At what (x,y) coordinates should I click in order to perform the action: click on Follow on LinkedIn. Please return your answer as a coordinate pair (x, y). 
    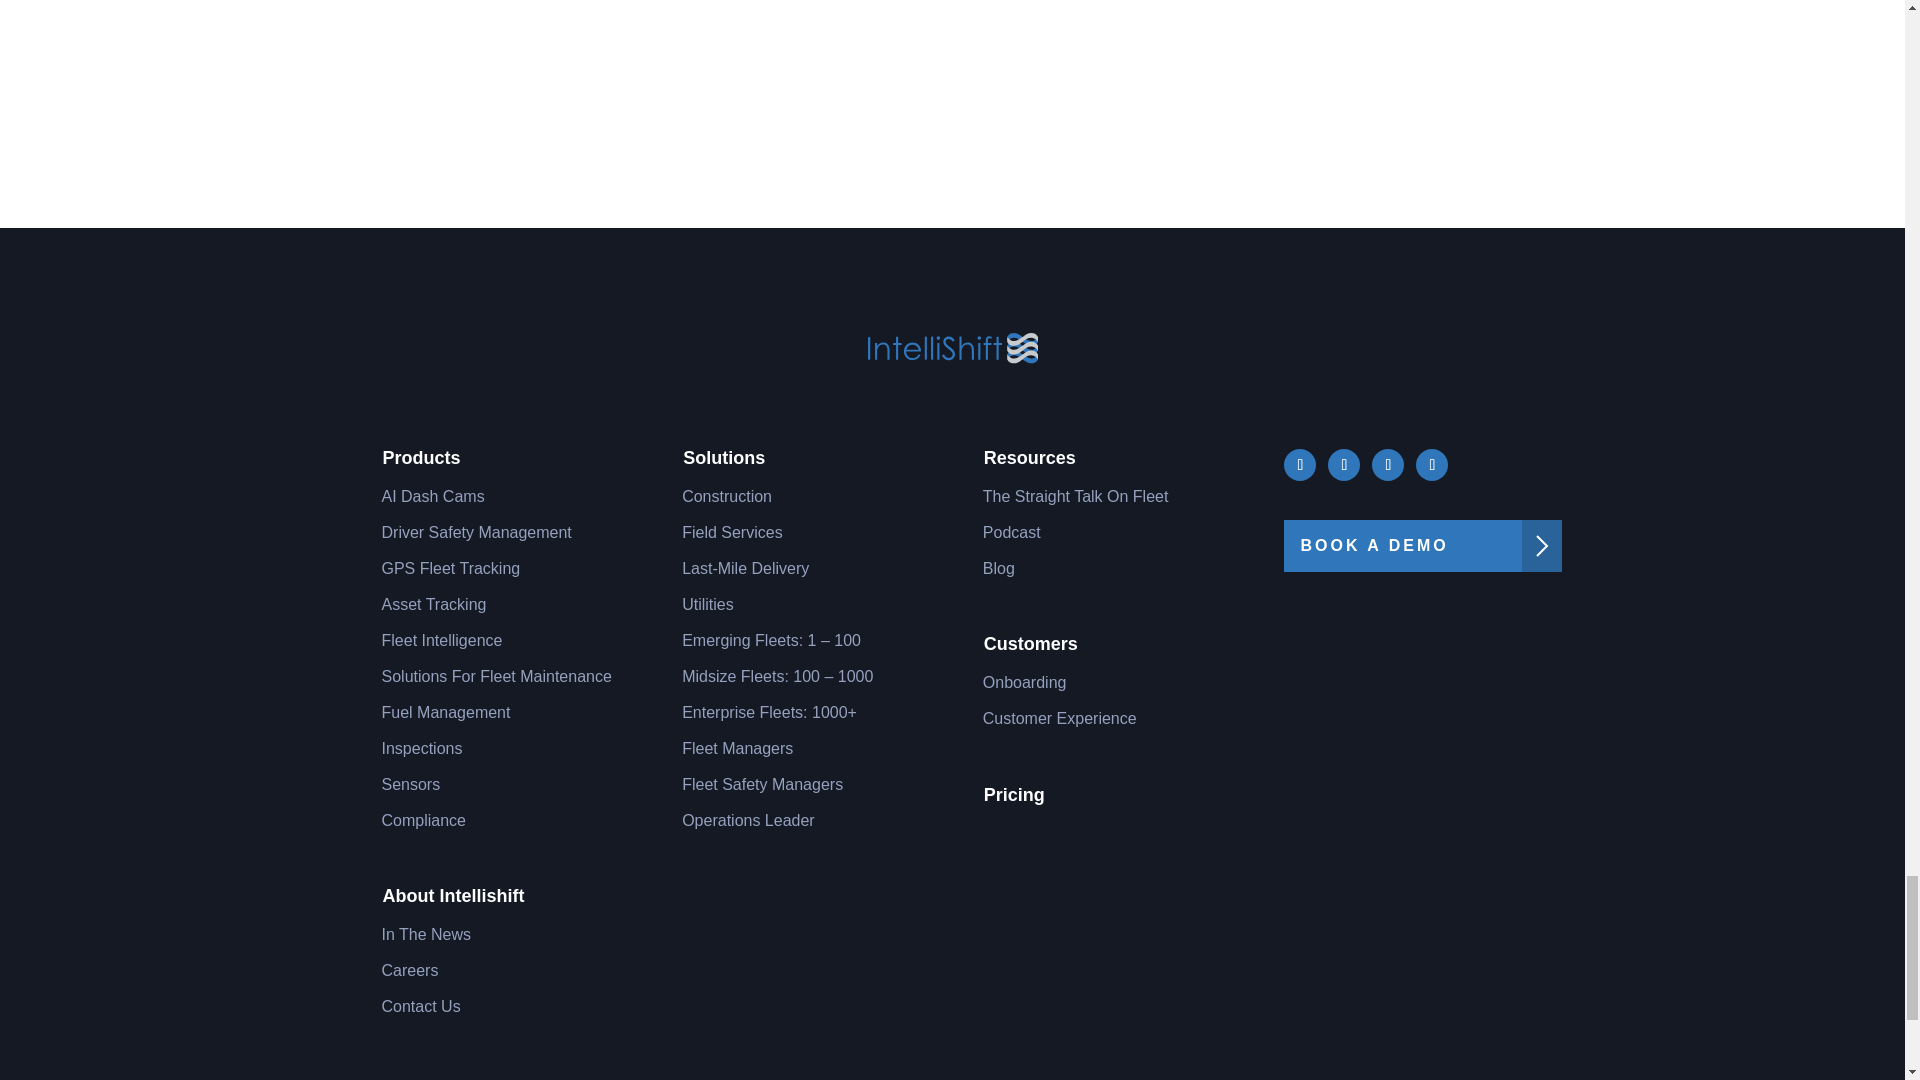
    Looking at the image, I should click on (1388, 464).